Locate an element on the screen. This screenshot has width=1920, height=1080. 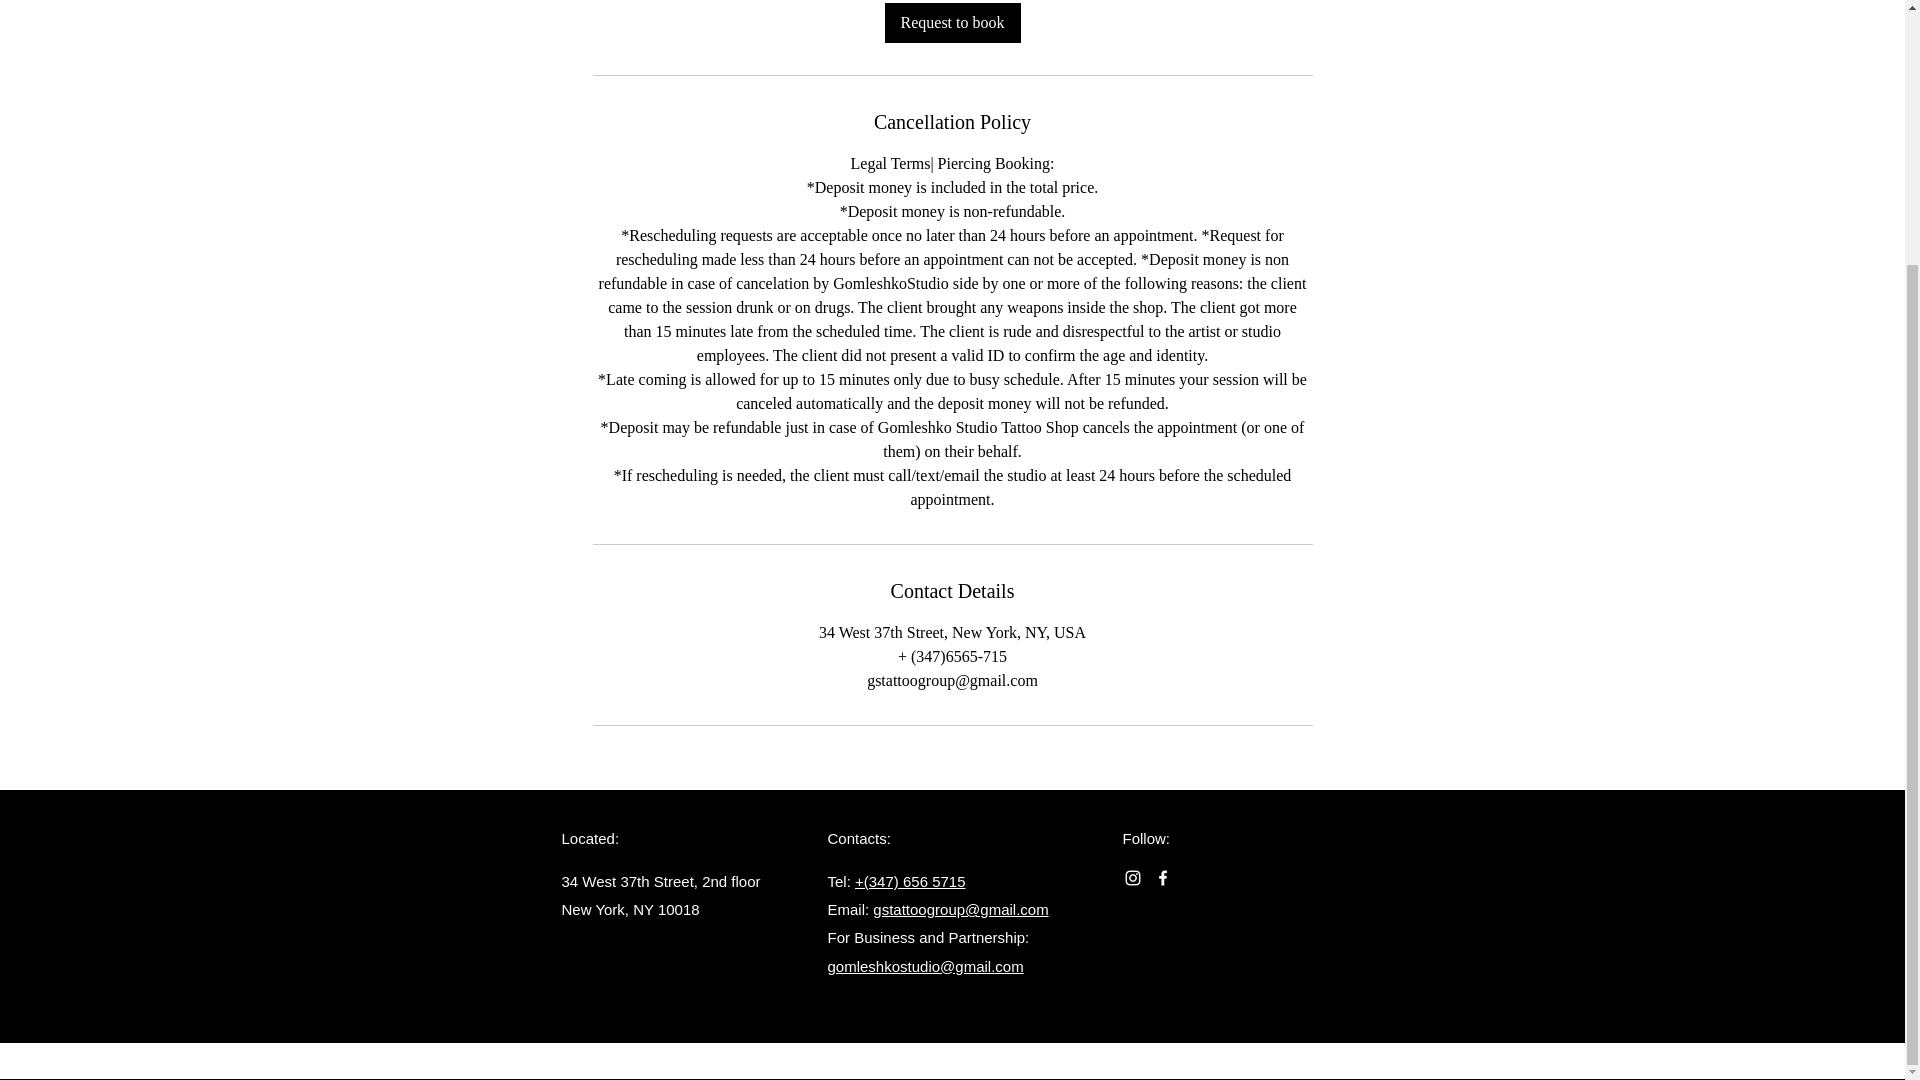
Request to book is located at coordinates (951, 23).